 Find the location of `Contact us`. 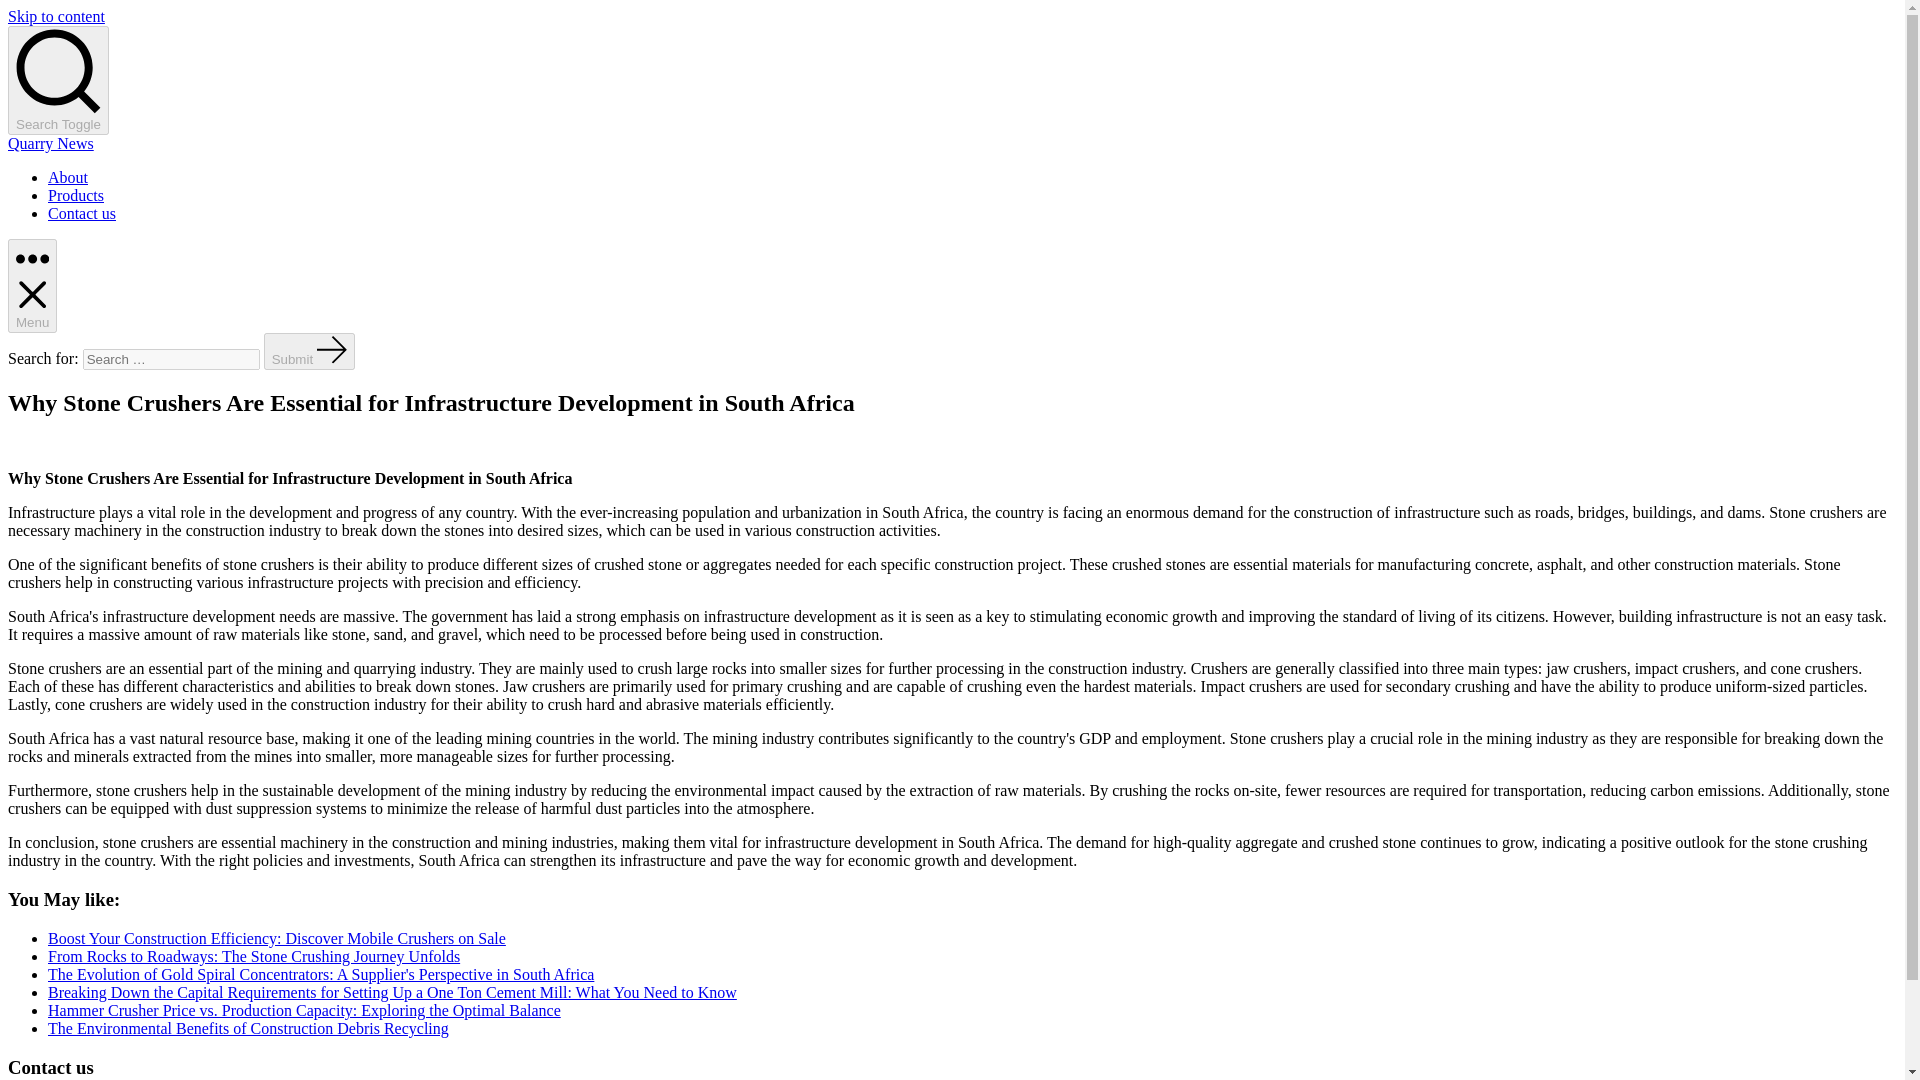

Contact us is located at coordinates (82, 214).